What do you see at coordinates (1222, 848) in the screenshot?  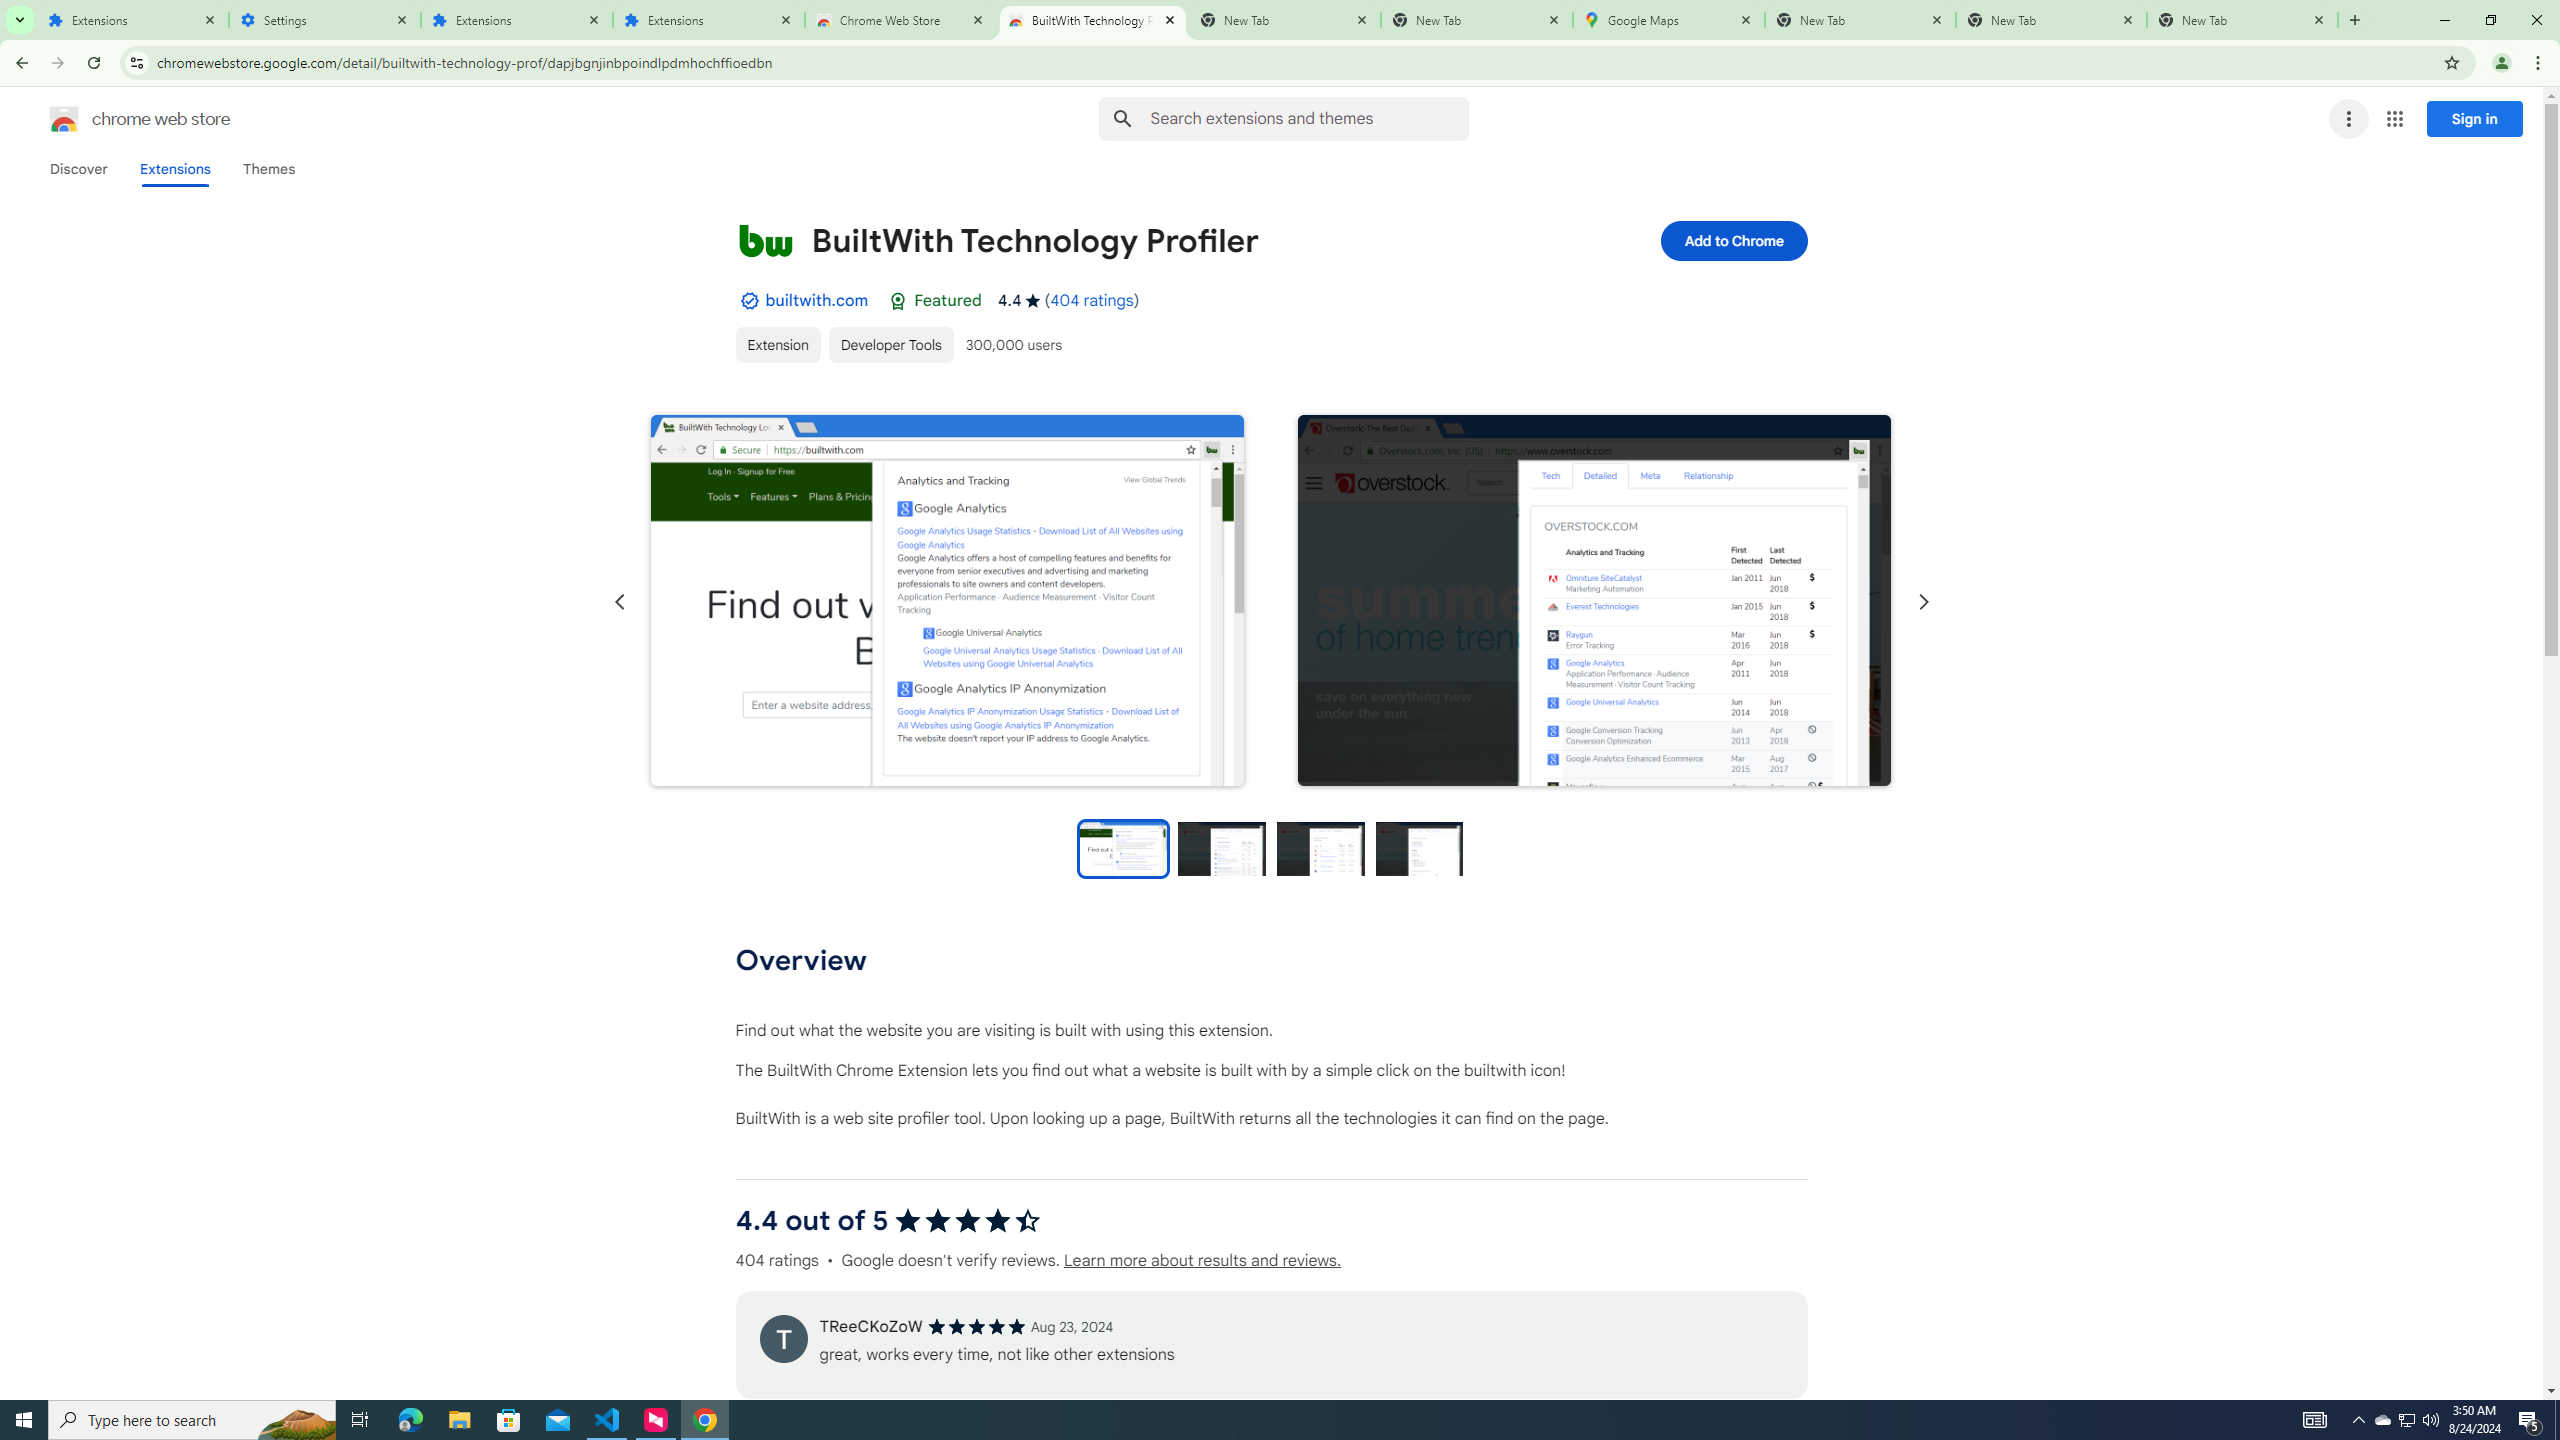 I see `Preview slide 2` at bounding box center [1222, 848].